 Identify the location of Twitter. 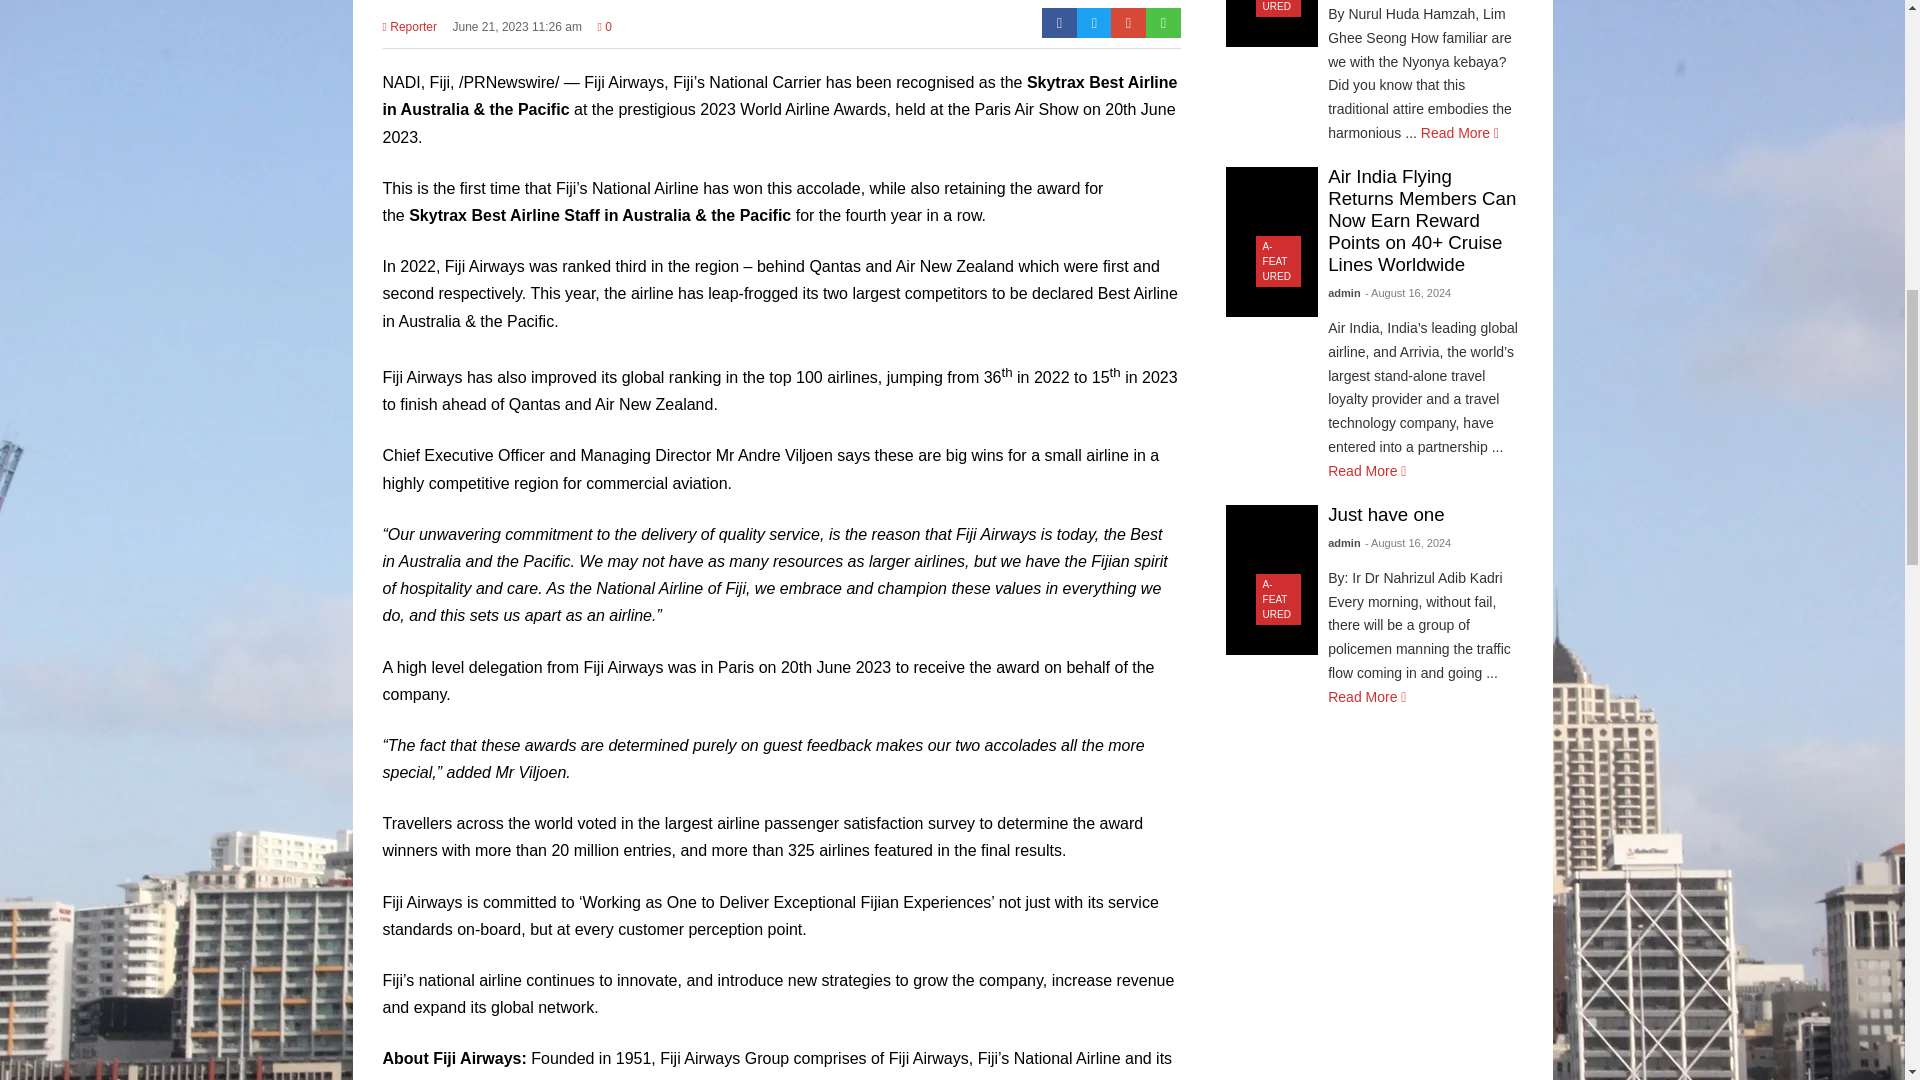
(1094, 22).